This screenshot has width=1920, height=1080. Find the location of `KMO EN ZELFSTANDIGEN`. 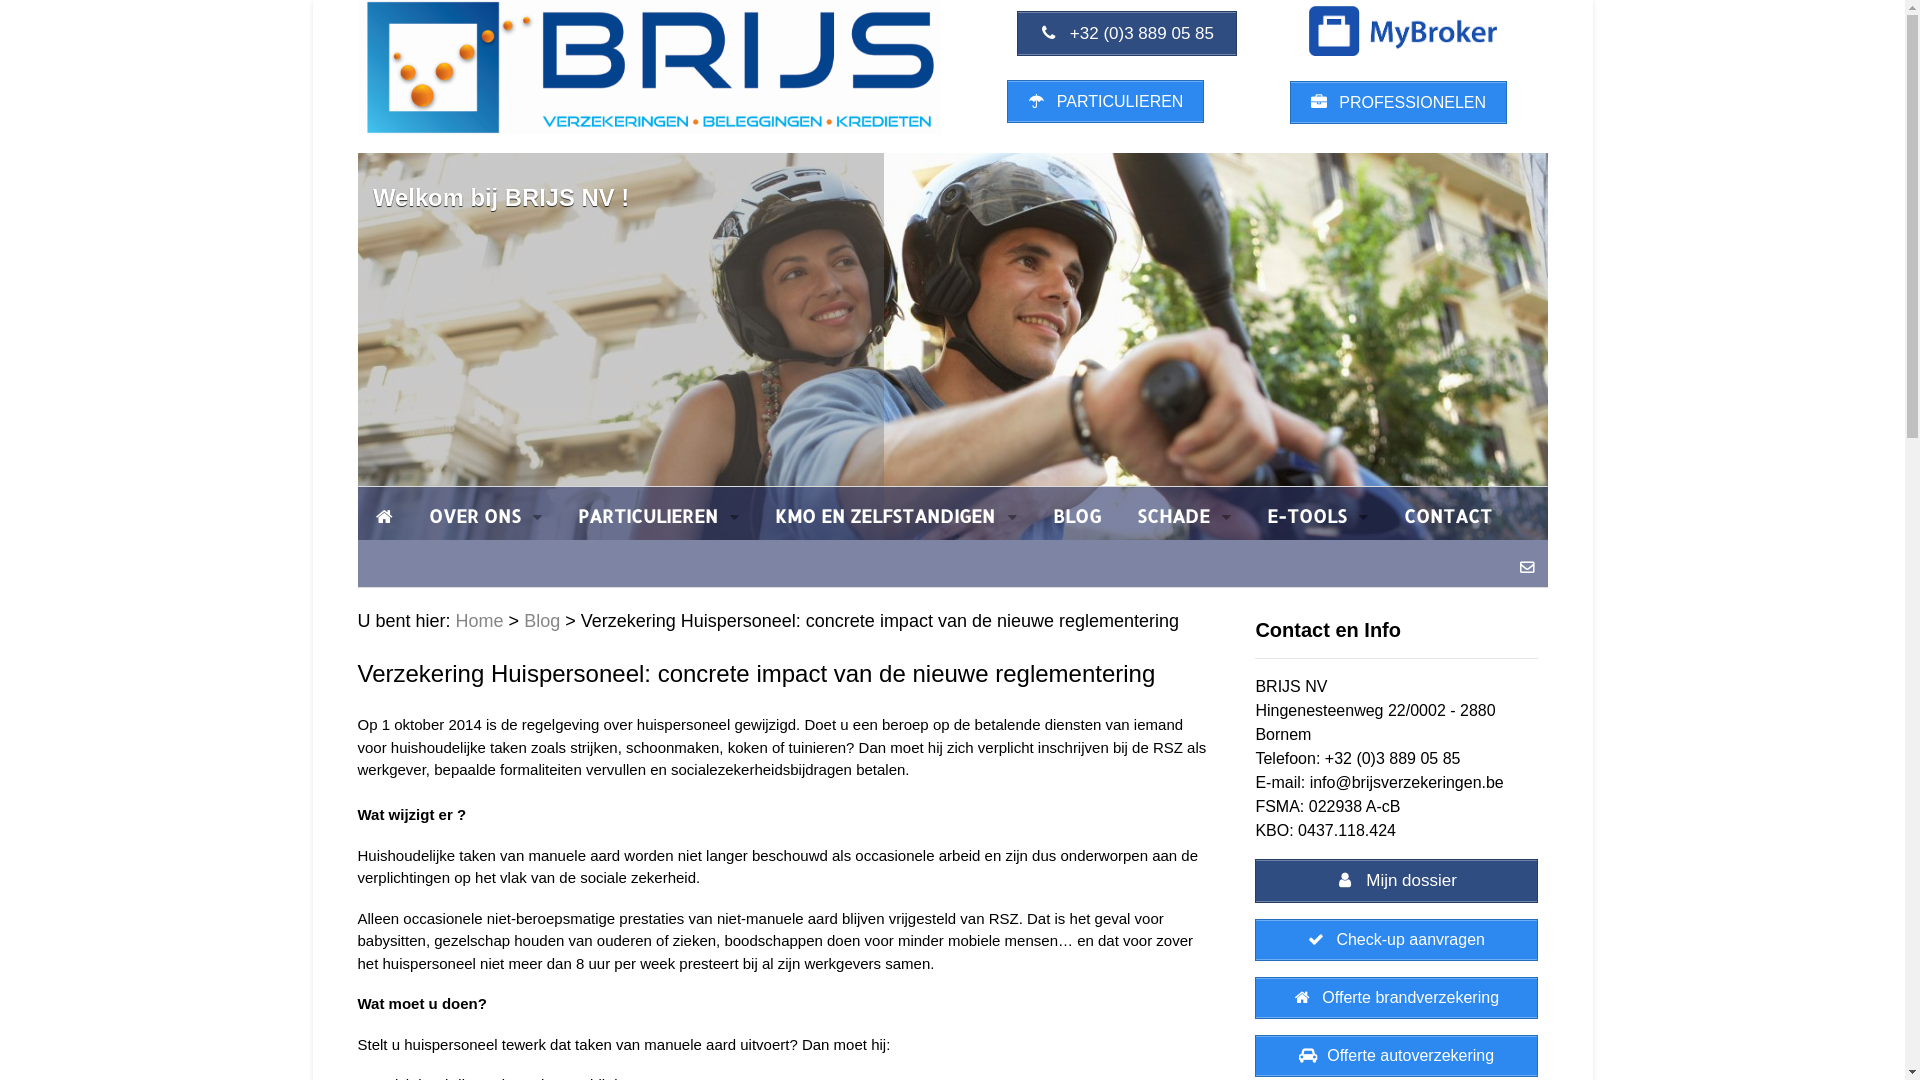

KMO EN ZELFSTANDIGEN is located at coordinates (896, 516).